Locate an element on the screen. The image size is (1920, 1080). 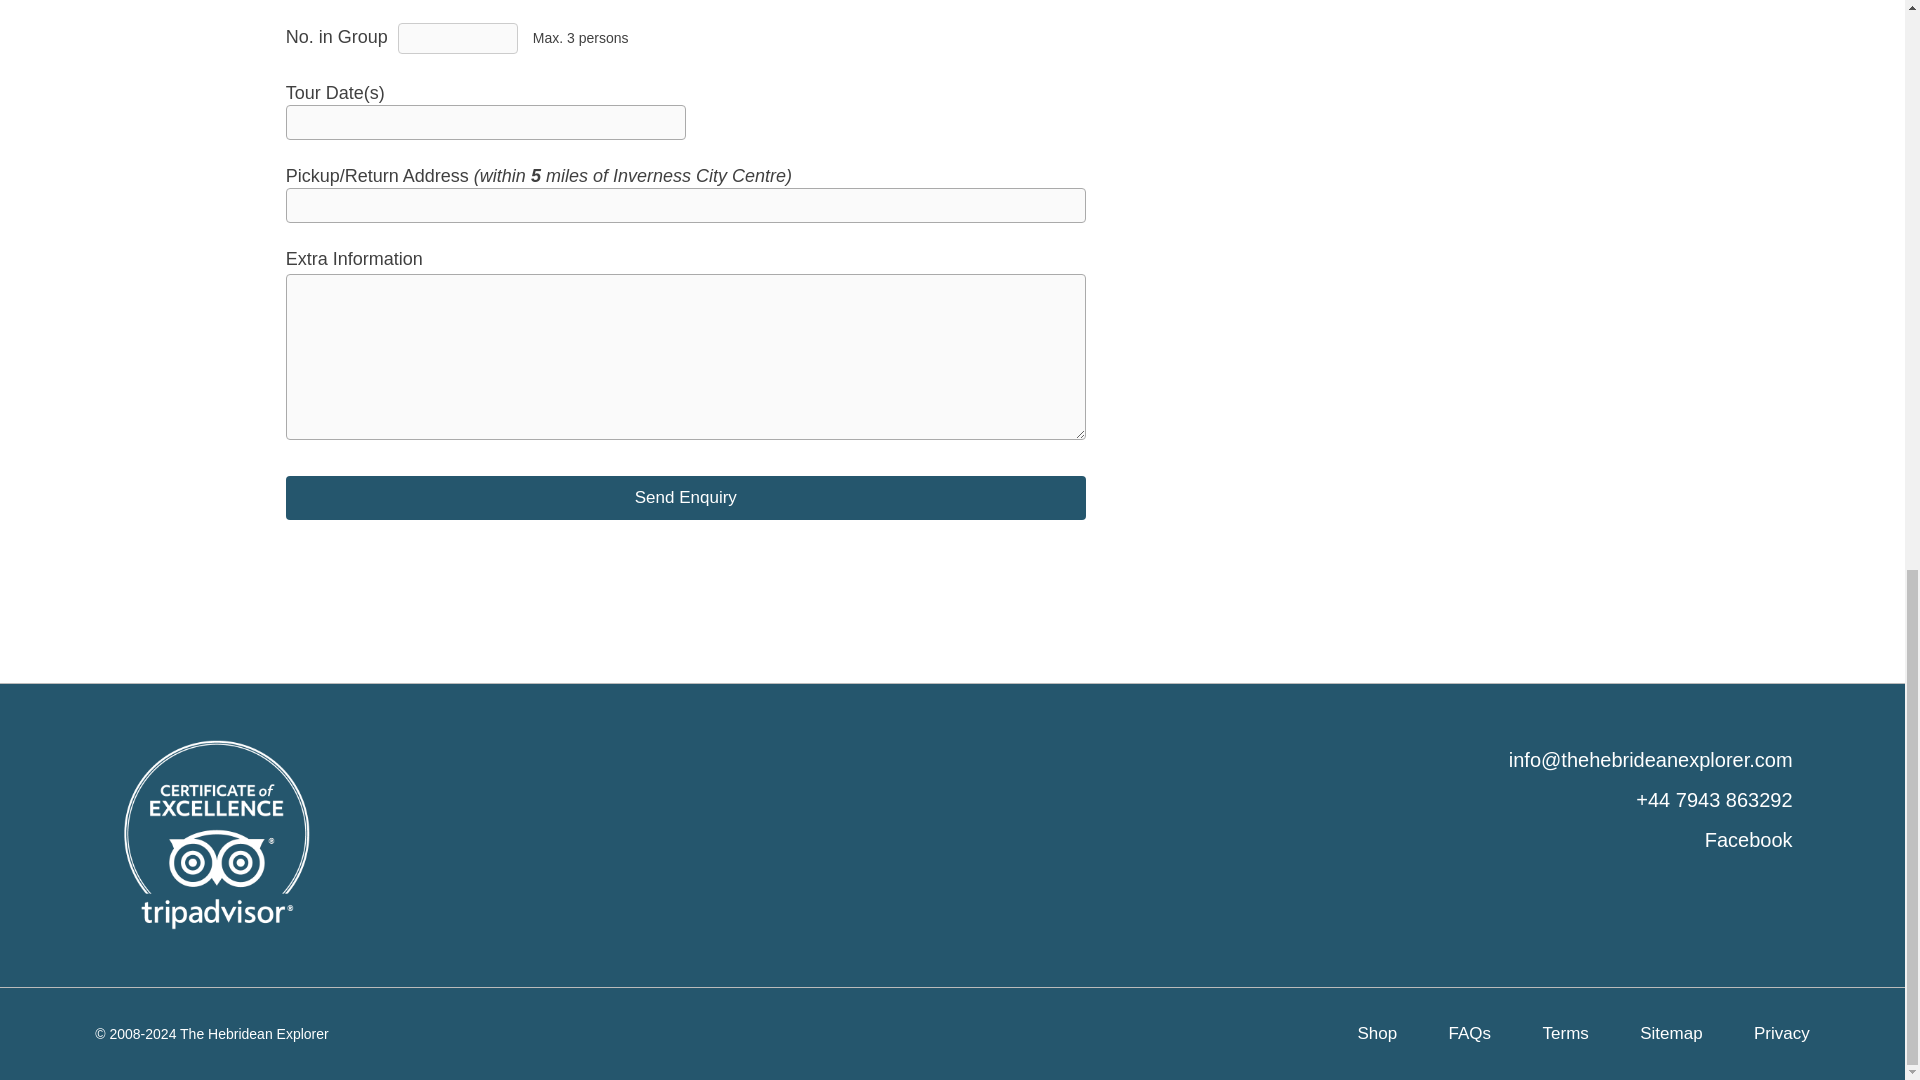
FAQs is located at coordinates (1470, 1033).